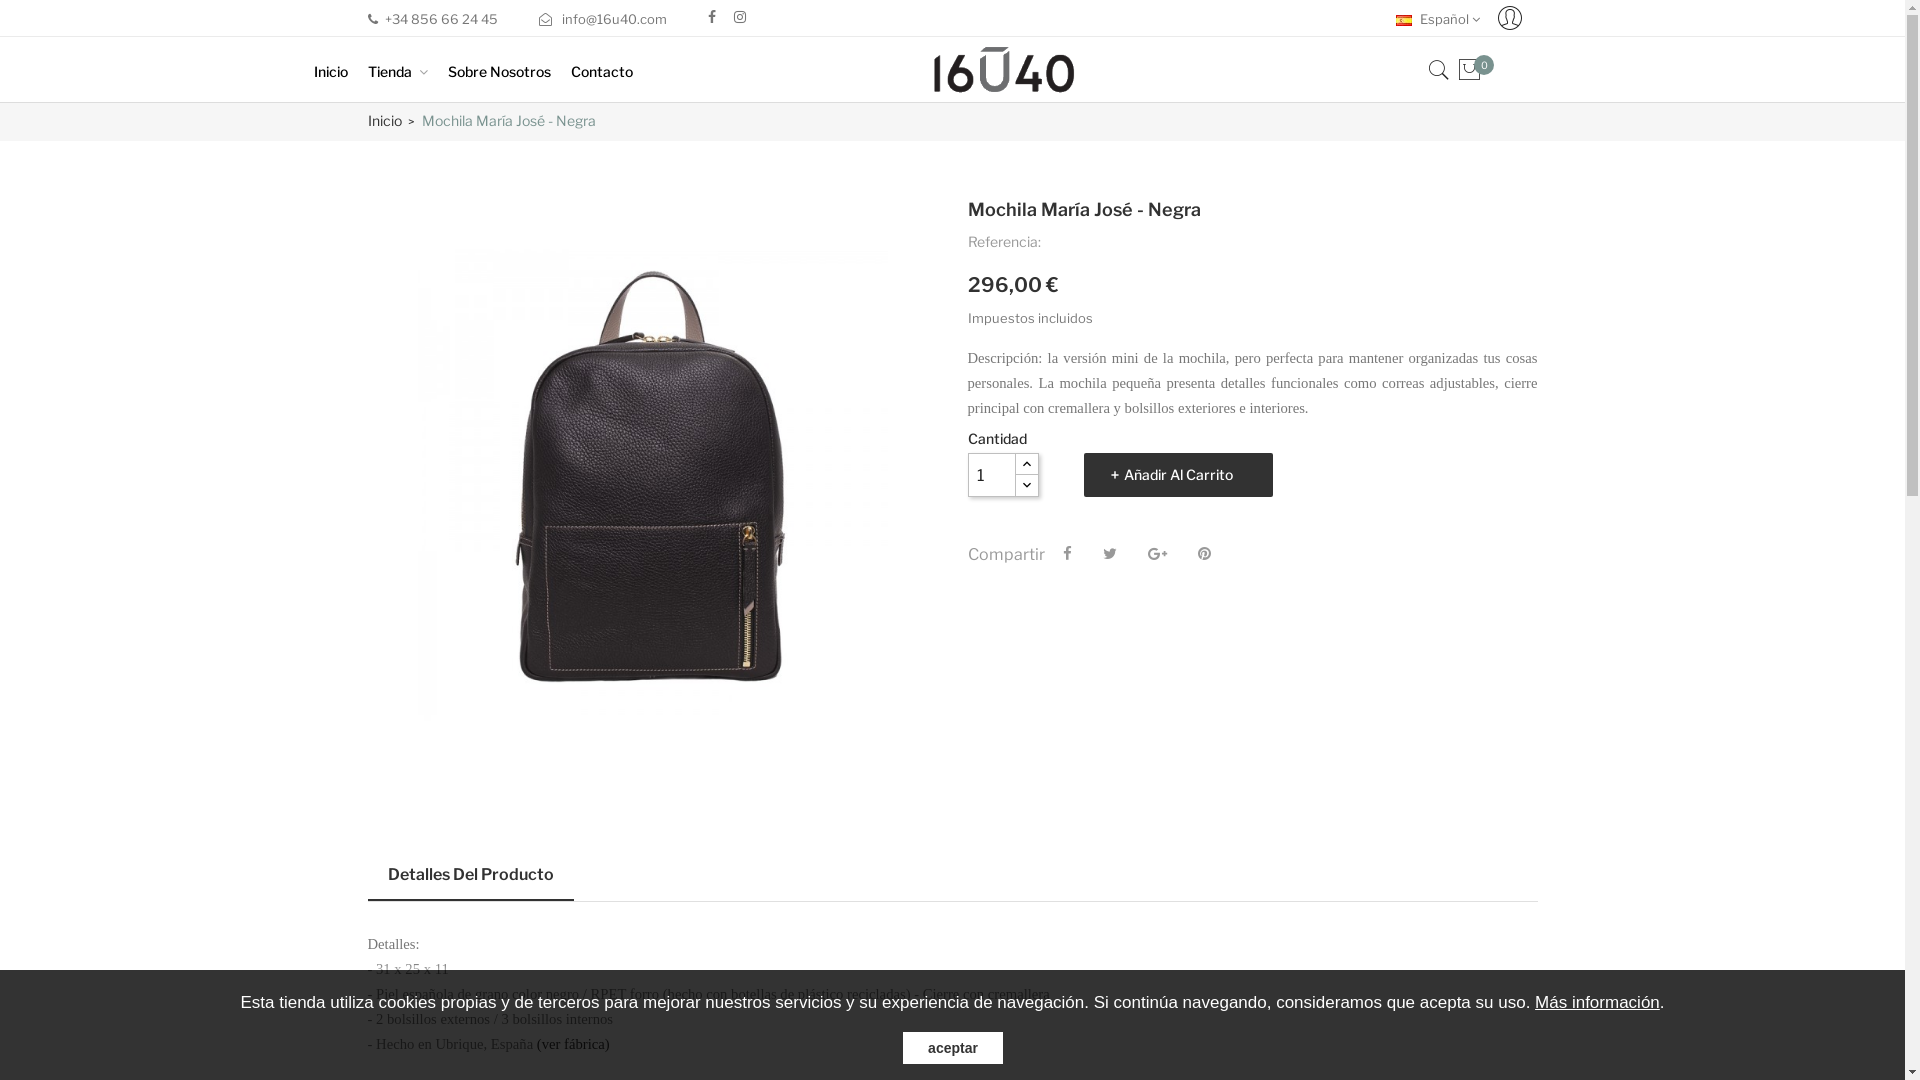 This screenshot has width=1920, height=1080. Describe the element at coordinates (1158, 554) in the screenshot. I see `Google+` at that location.